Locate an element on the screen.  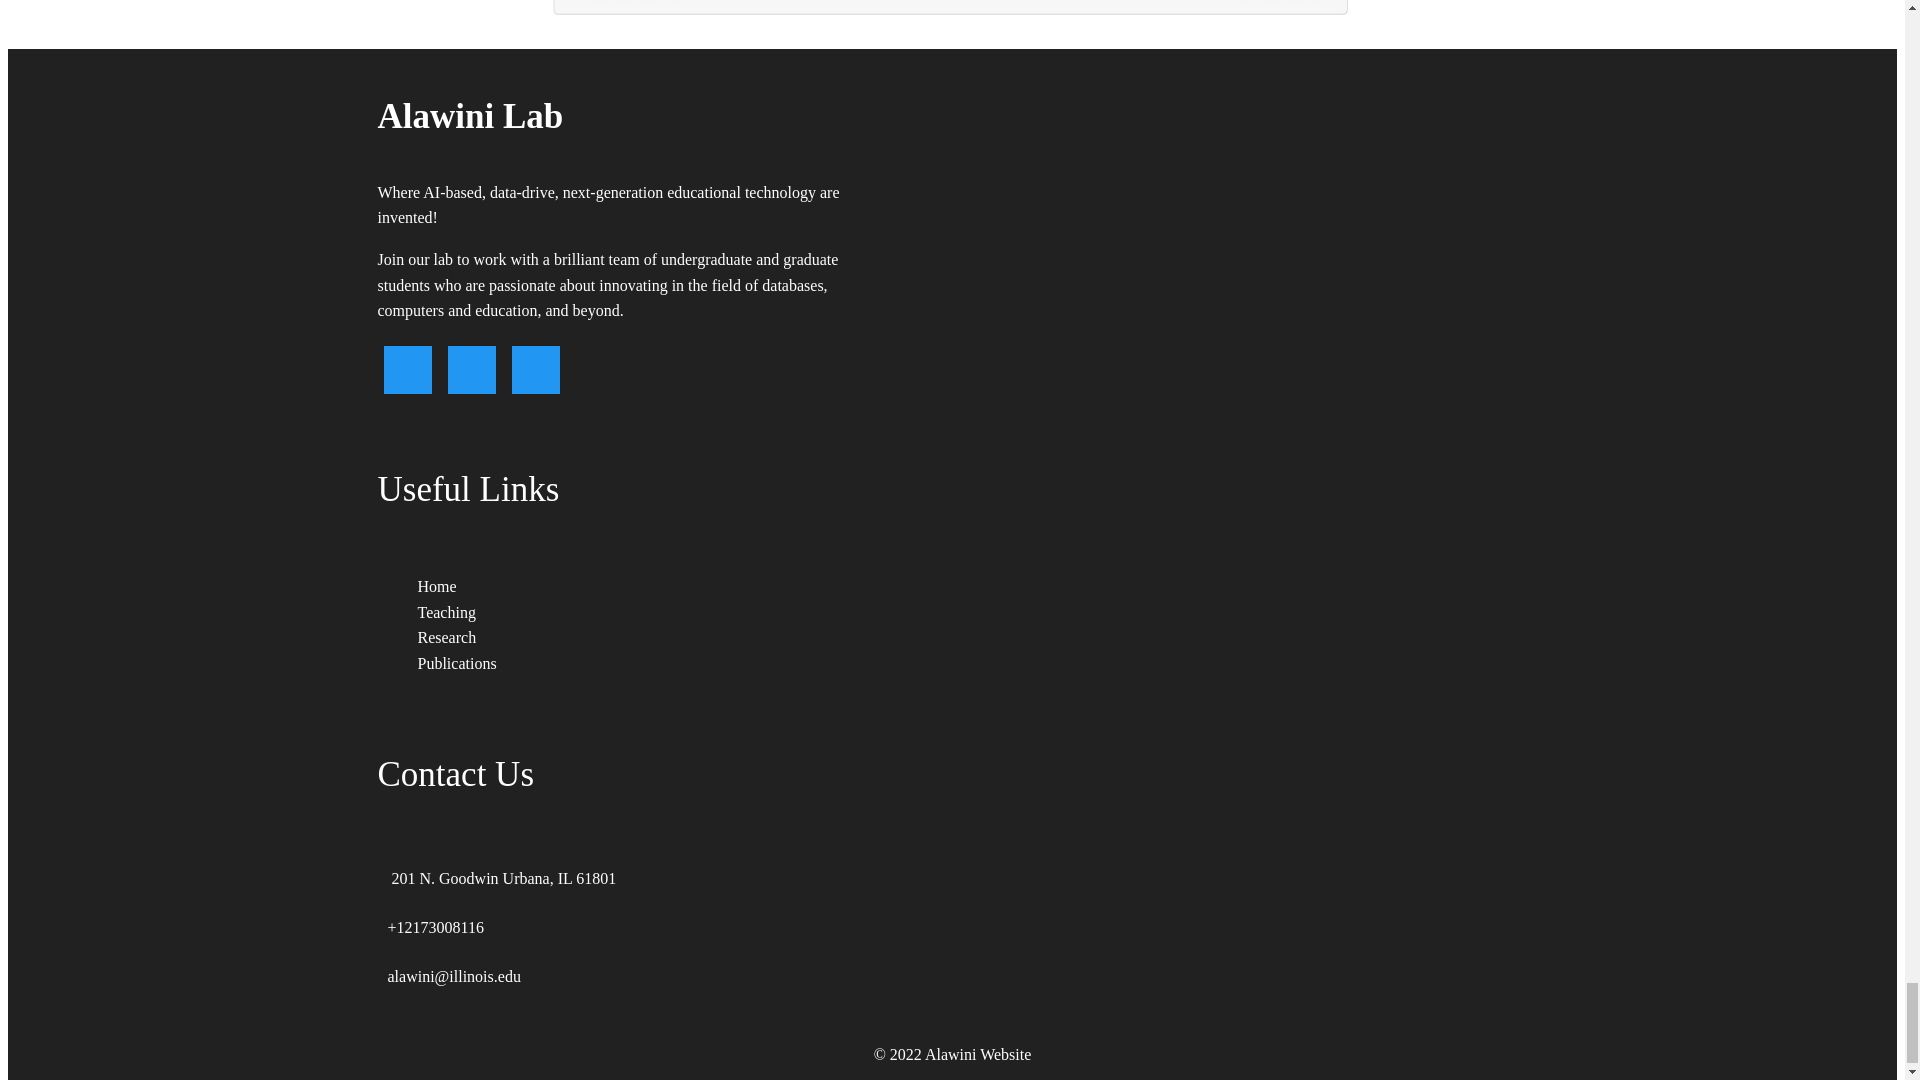
Alawini Lab is located at coordinates (632, 116).